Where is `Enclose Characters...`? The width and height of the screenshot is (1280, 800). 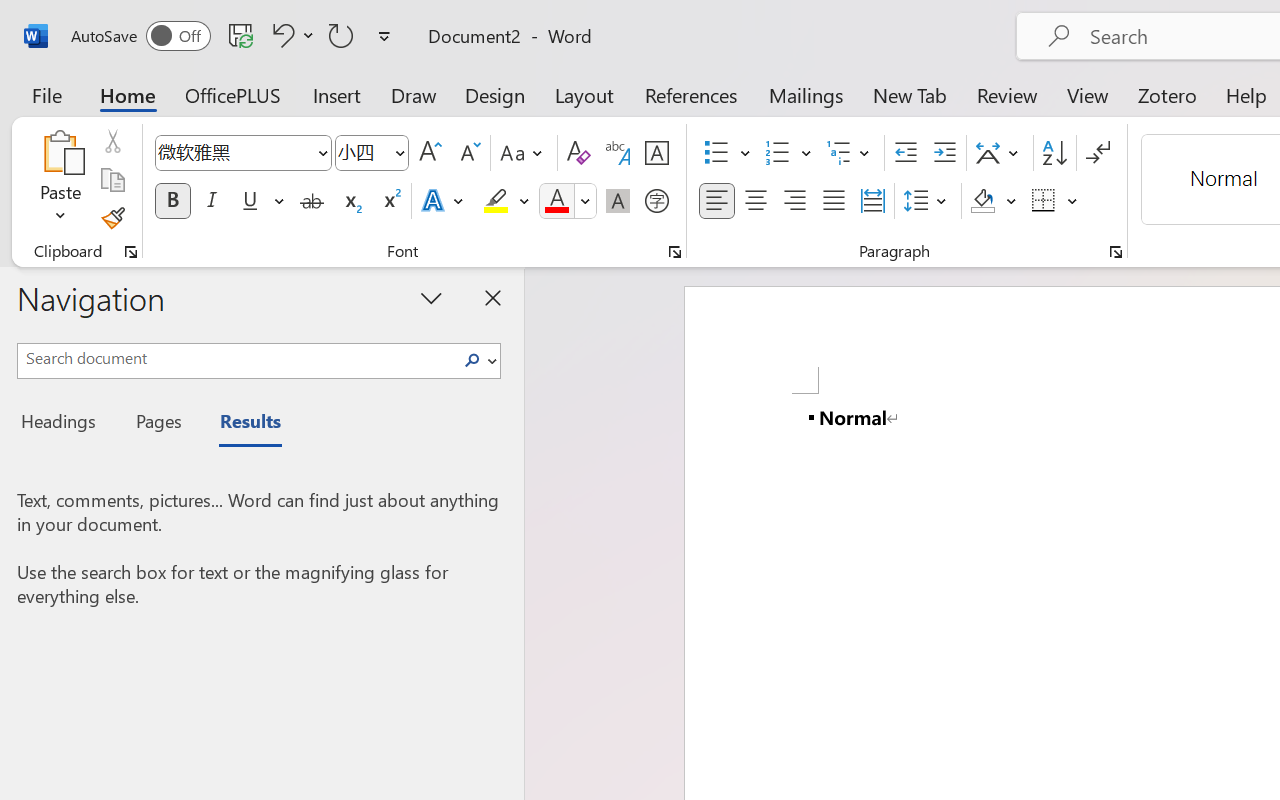 Enclose Characters... is located at coordinates (656, 201).